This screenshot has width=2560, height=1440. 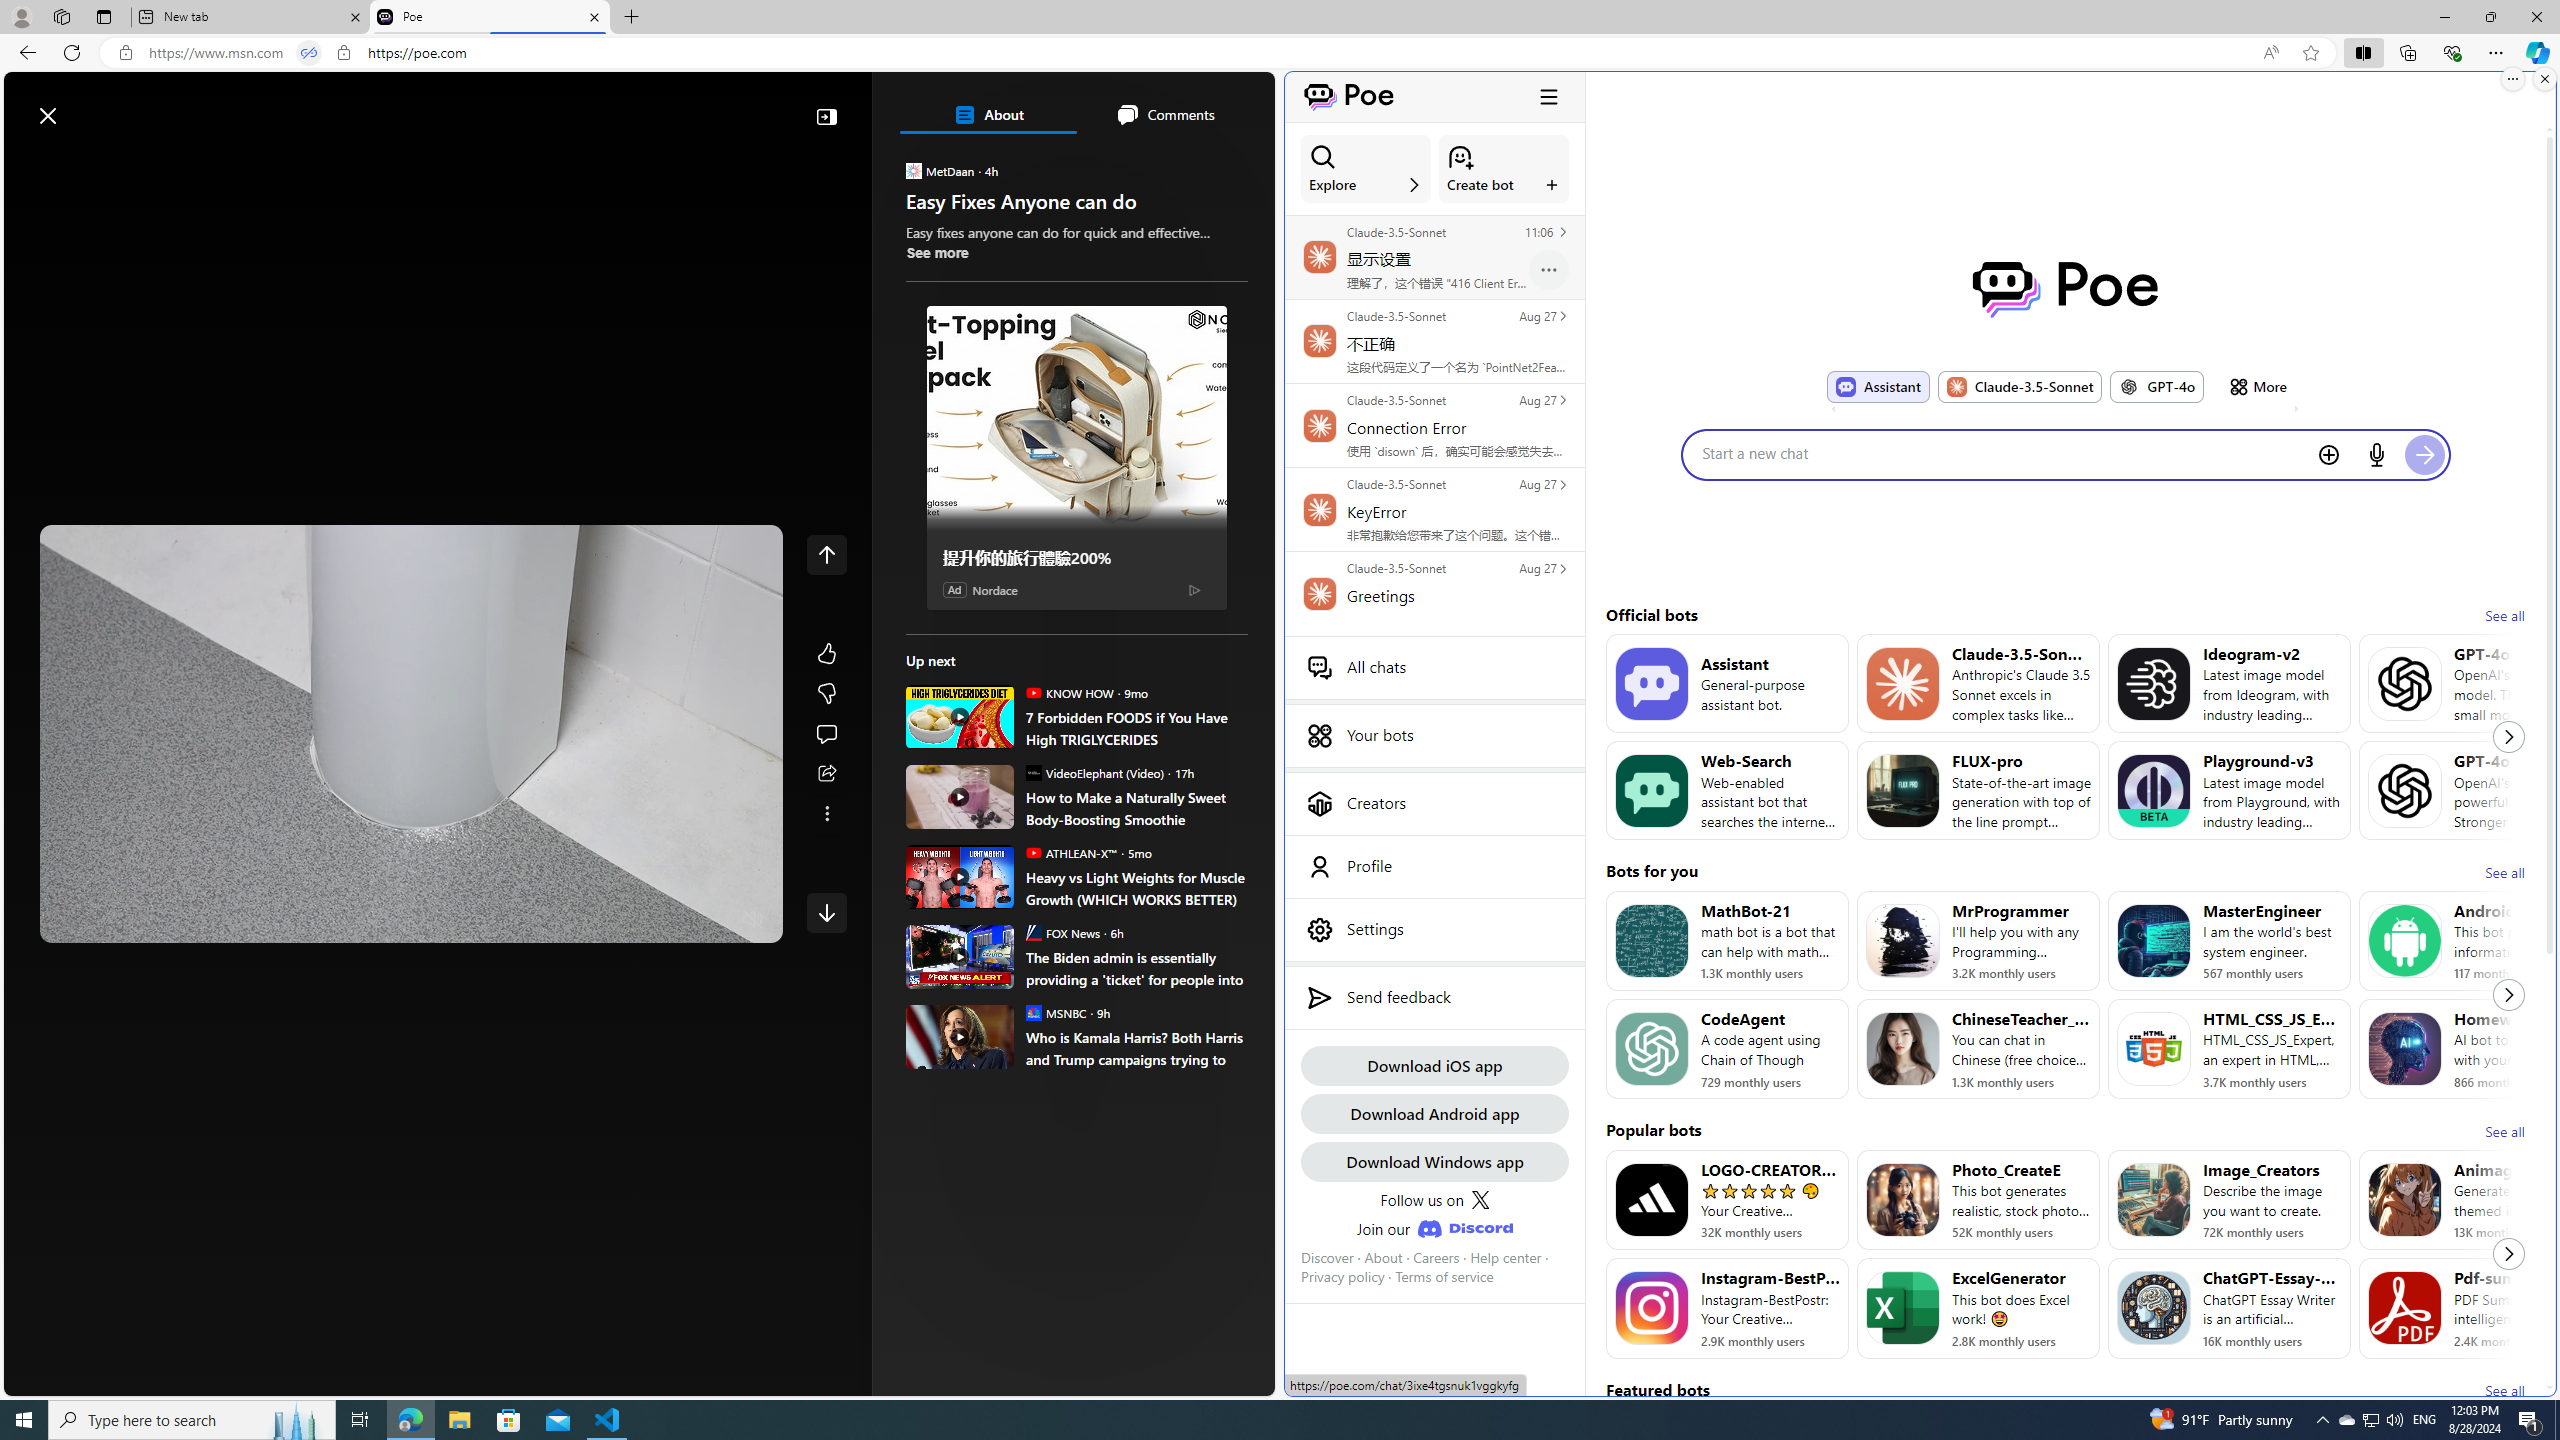 I want to click on MetDaan, so click(x=914, y=170).